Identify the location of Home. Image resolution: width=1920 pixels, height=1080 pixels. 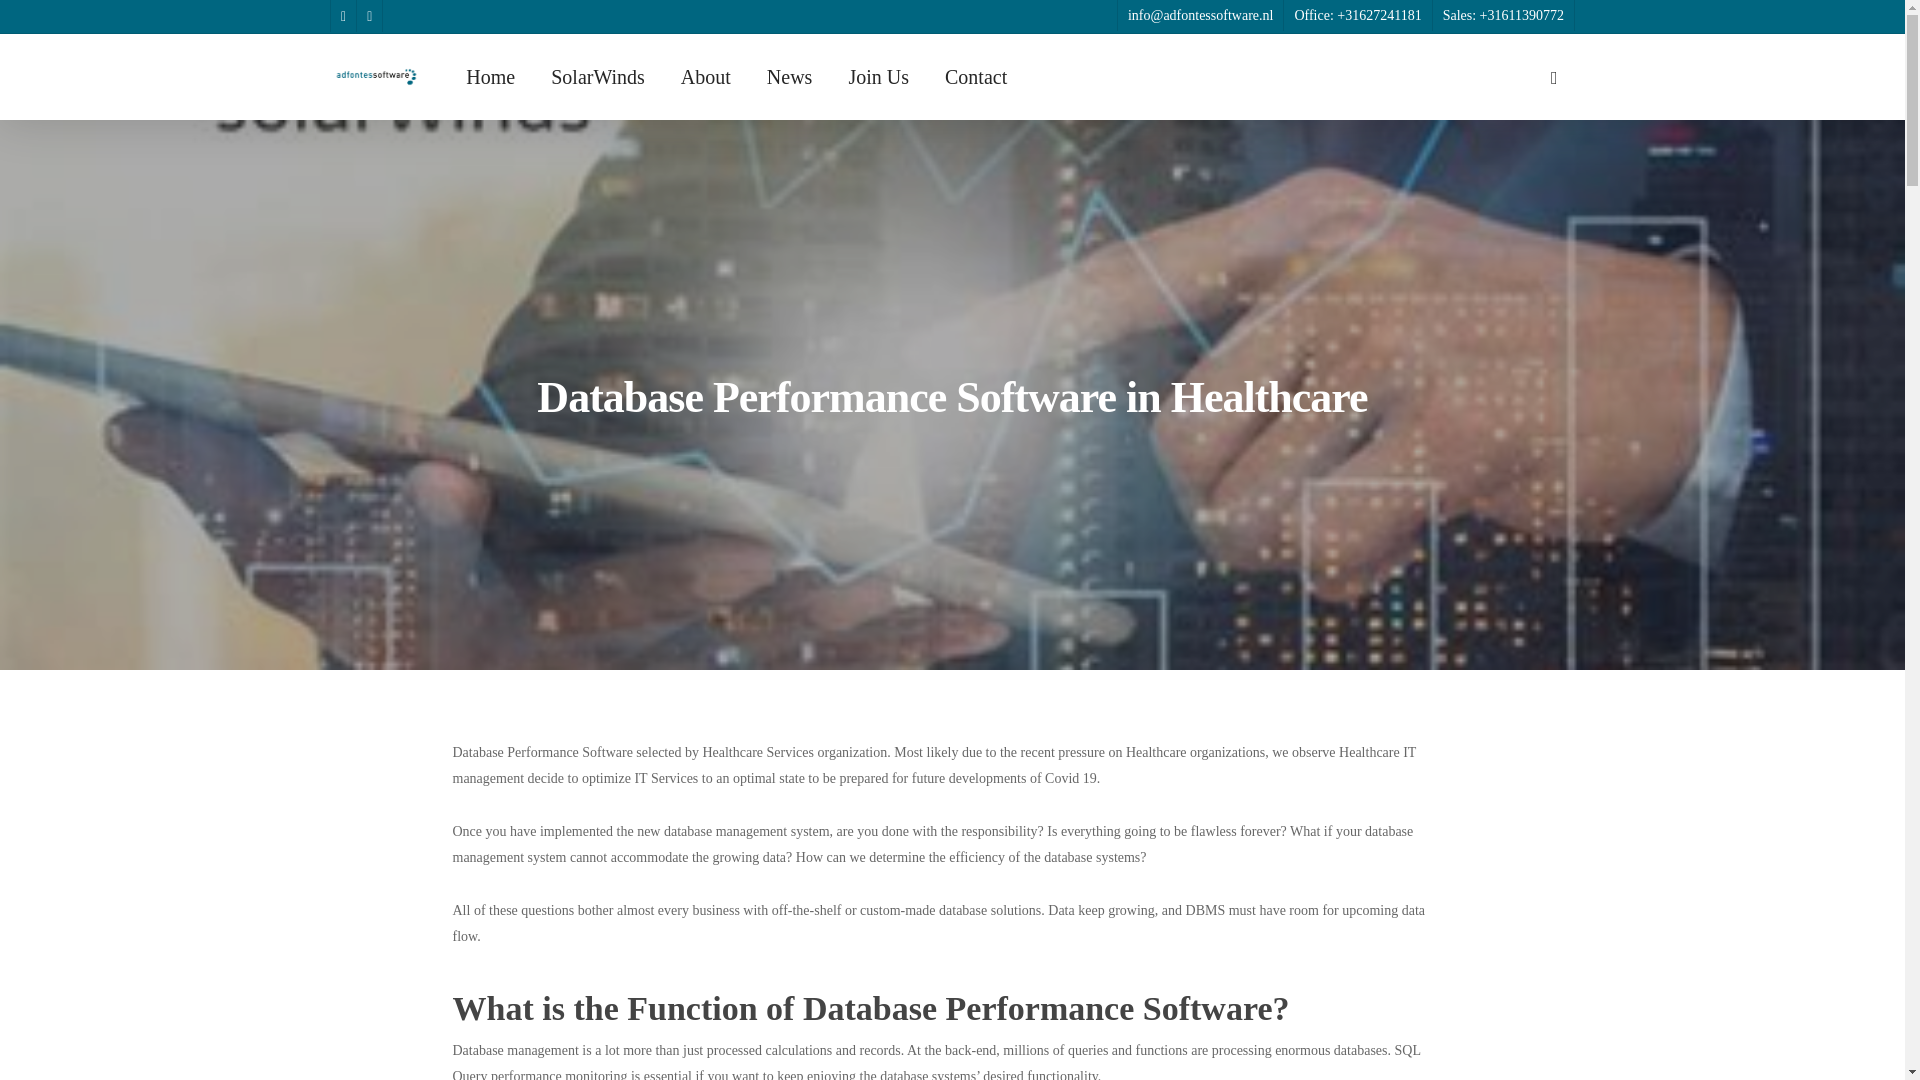
(490, 77).